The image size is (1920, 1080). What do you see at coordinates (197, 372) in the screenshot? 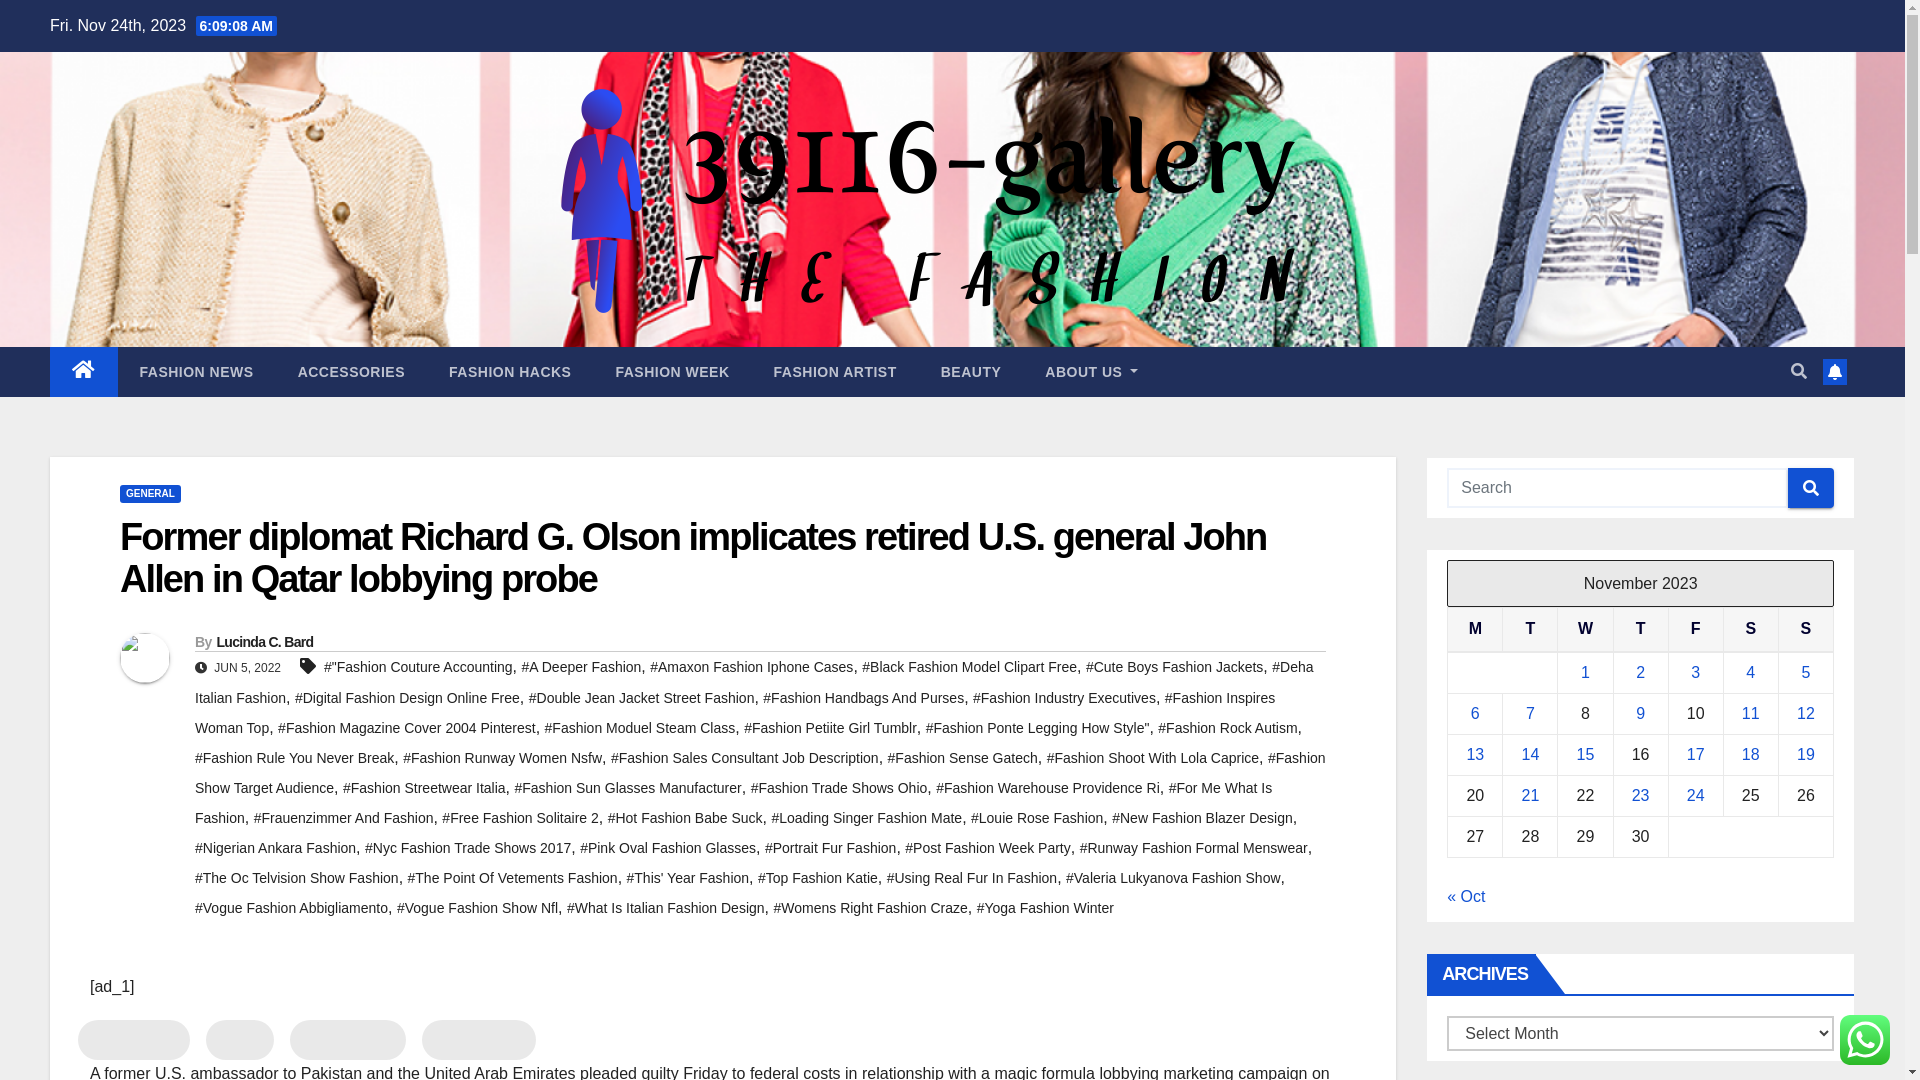
I see `FASHION NEWS` at bounding box center [197, 372].